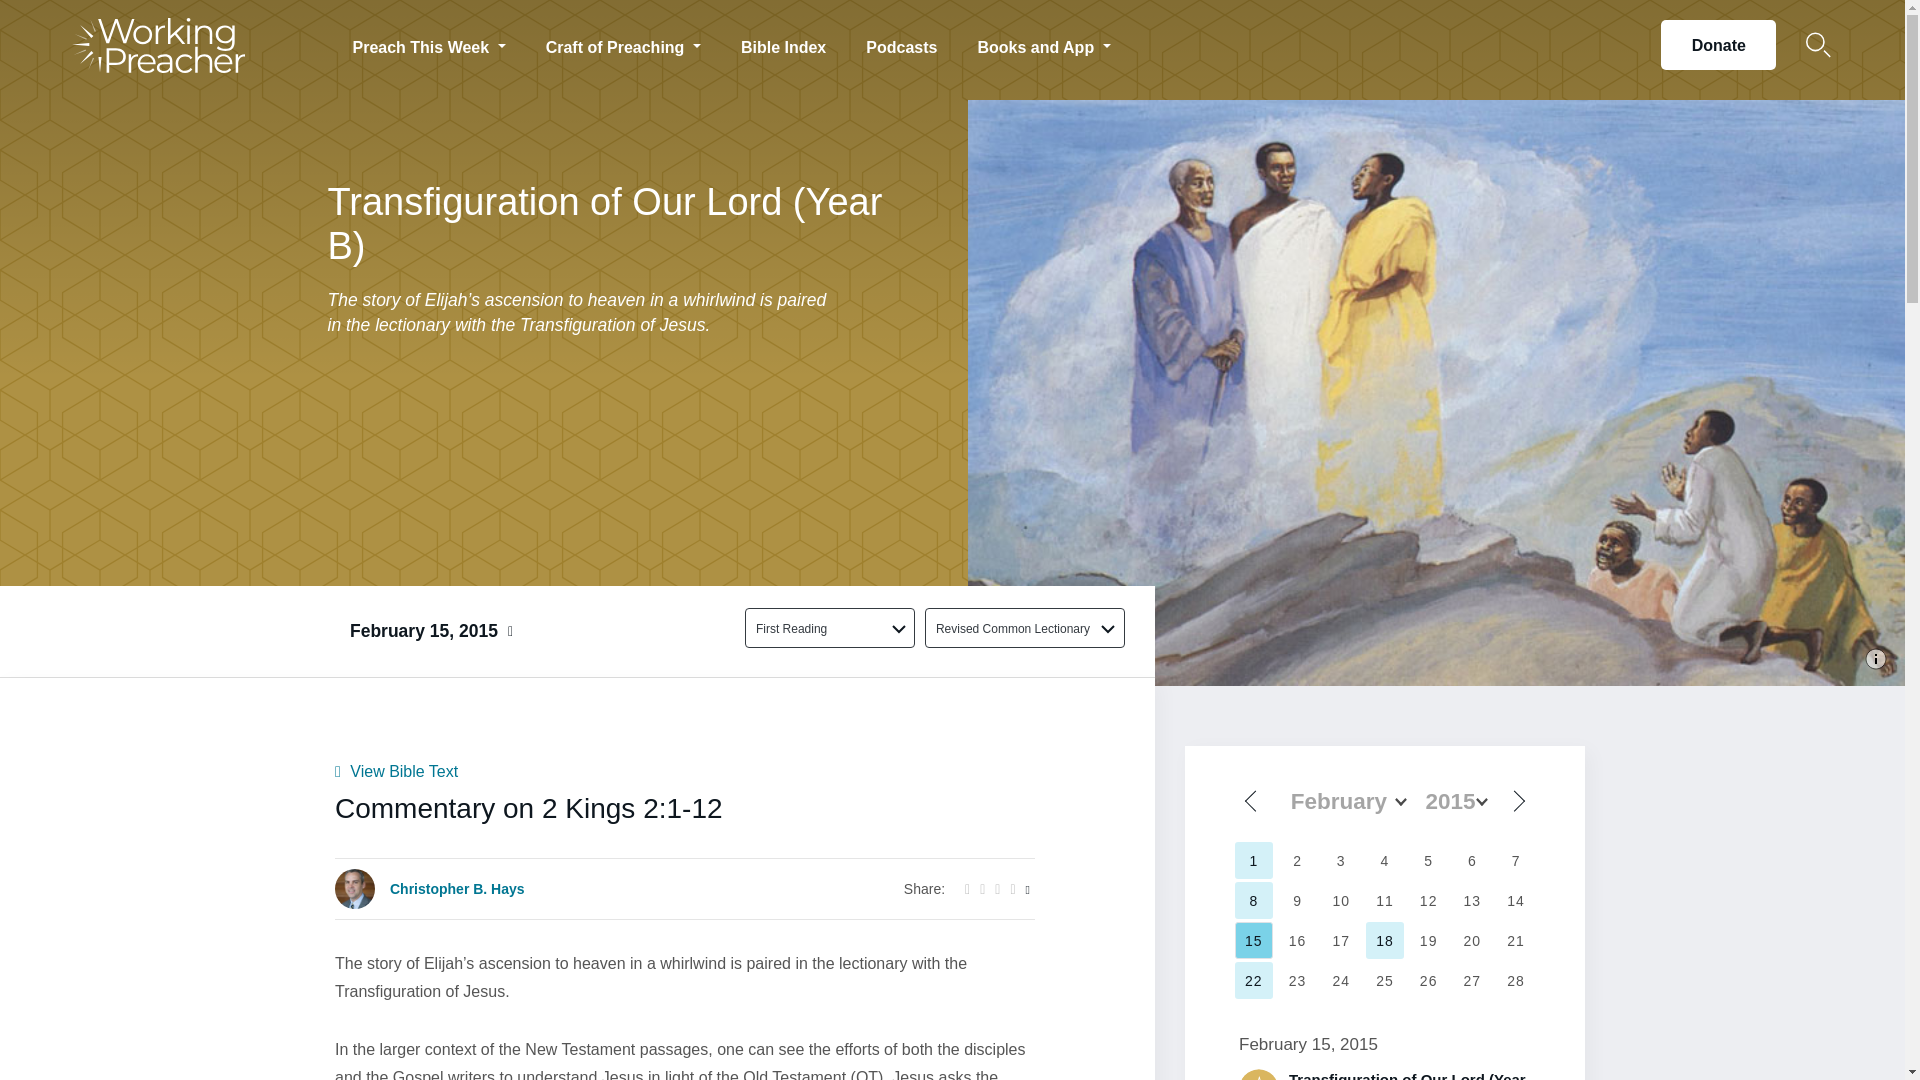  I want to click on Preach This Week, so click(428, 44).